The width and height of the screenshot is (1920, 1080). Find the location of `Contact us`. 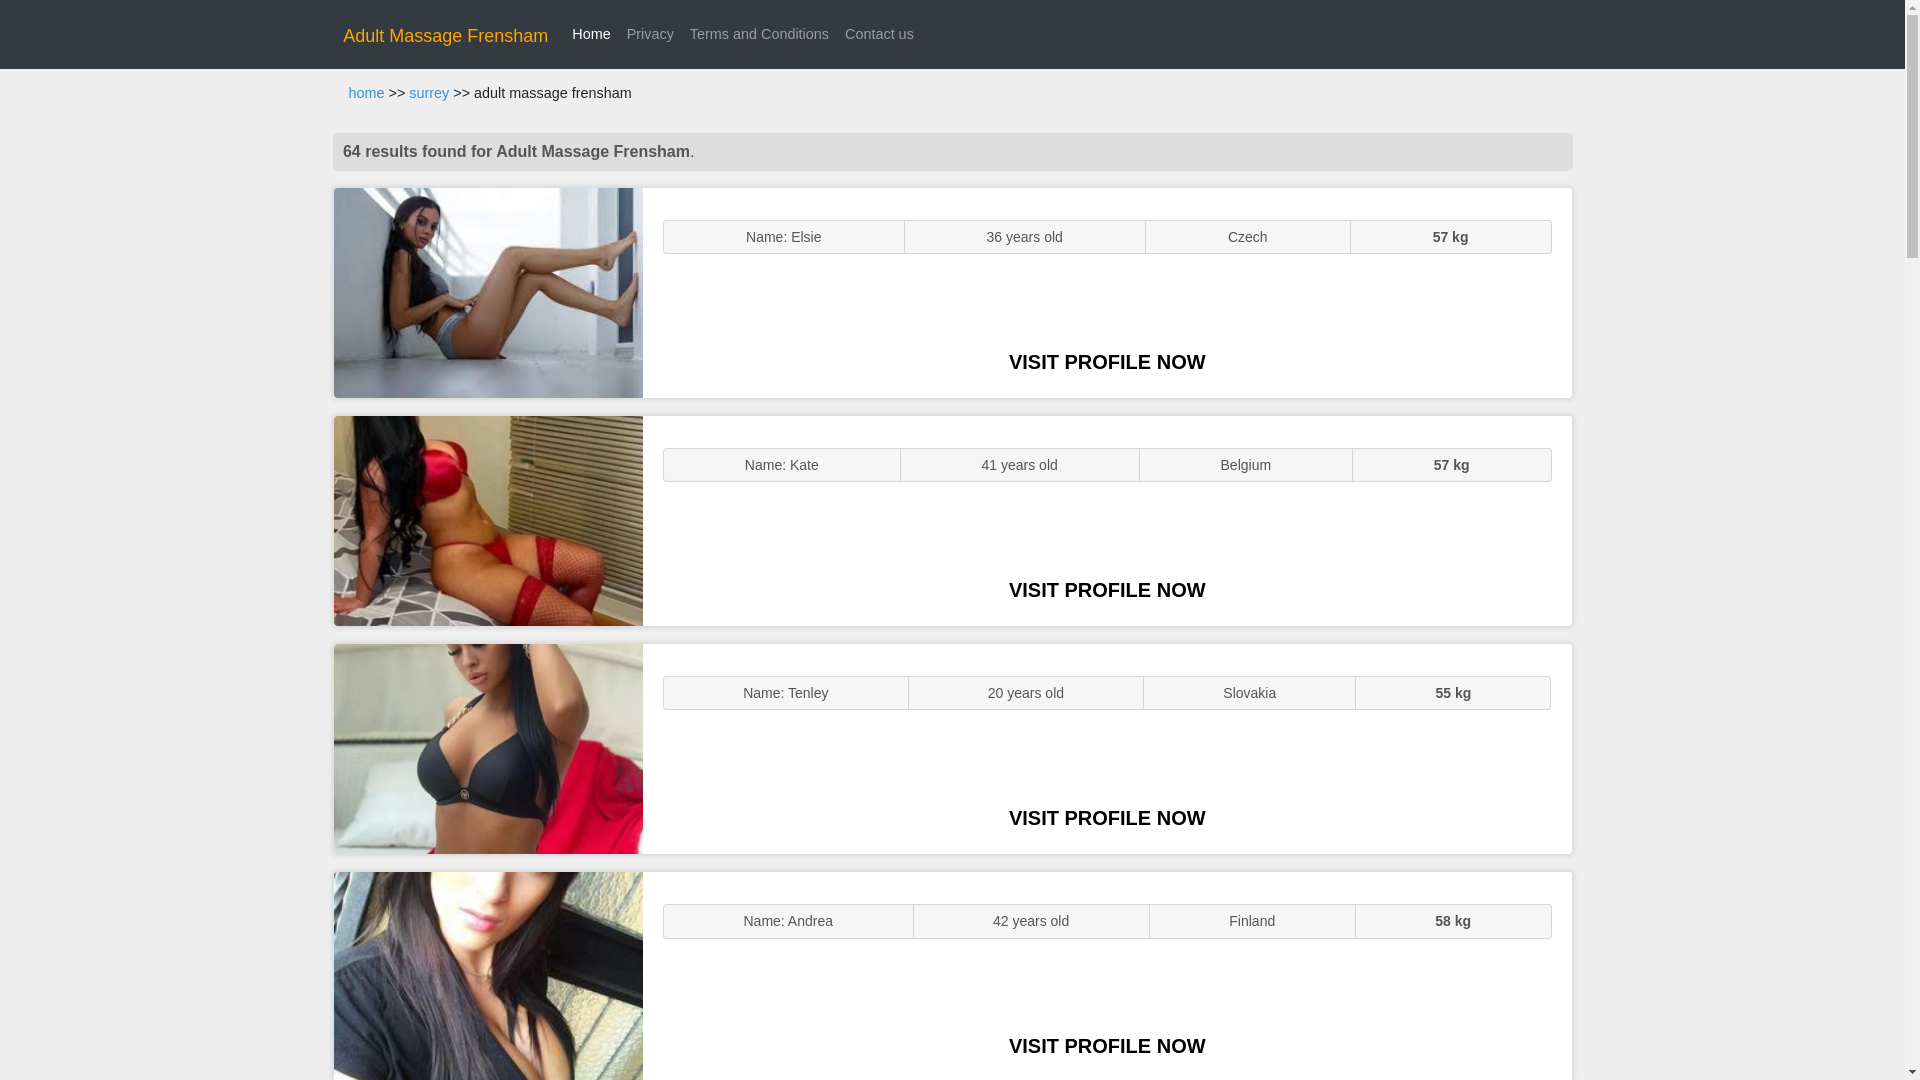

Contact us is located at coordinates (879, 34).